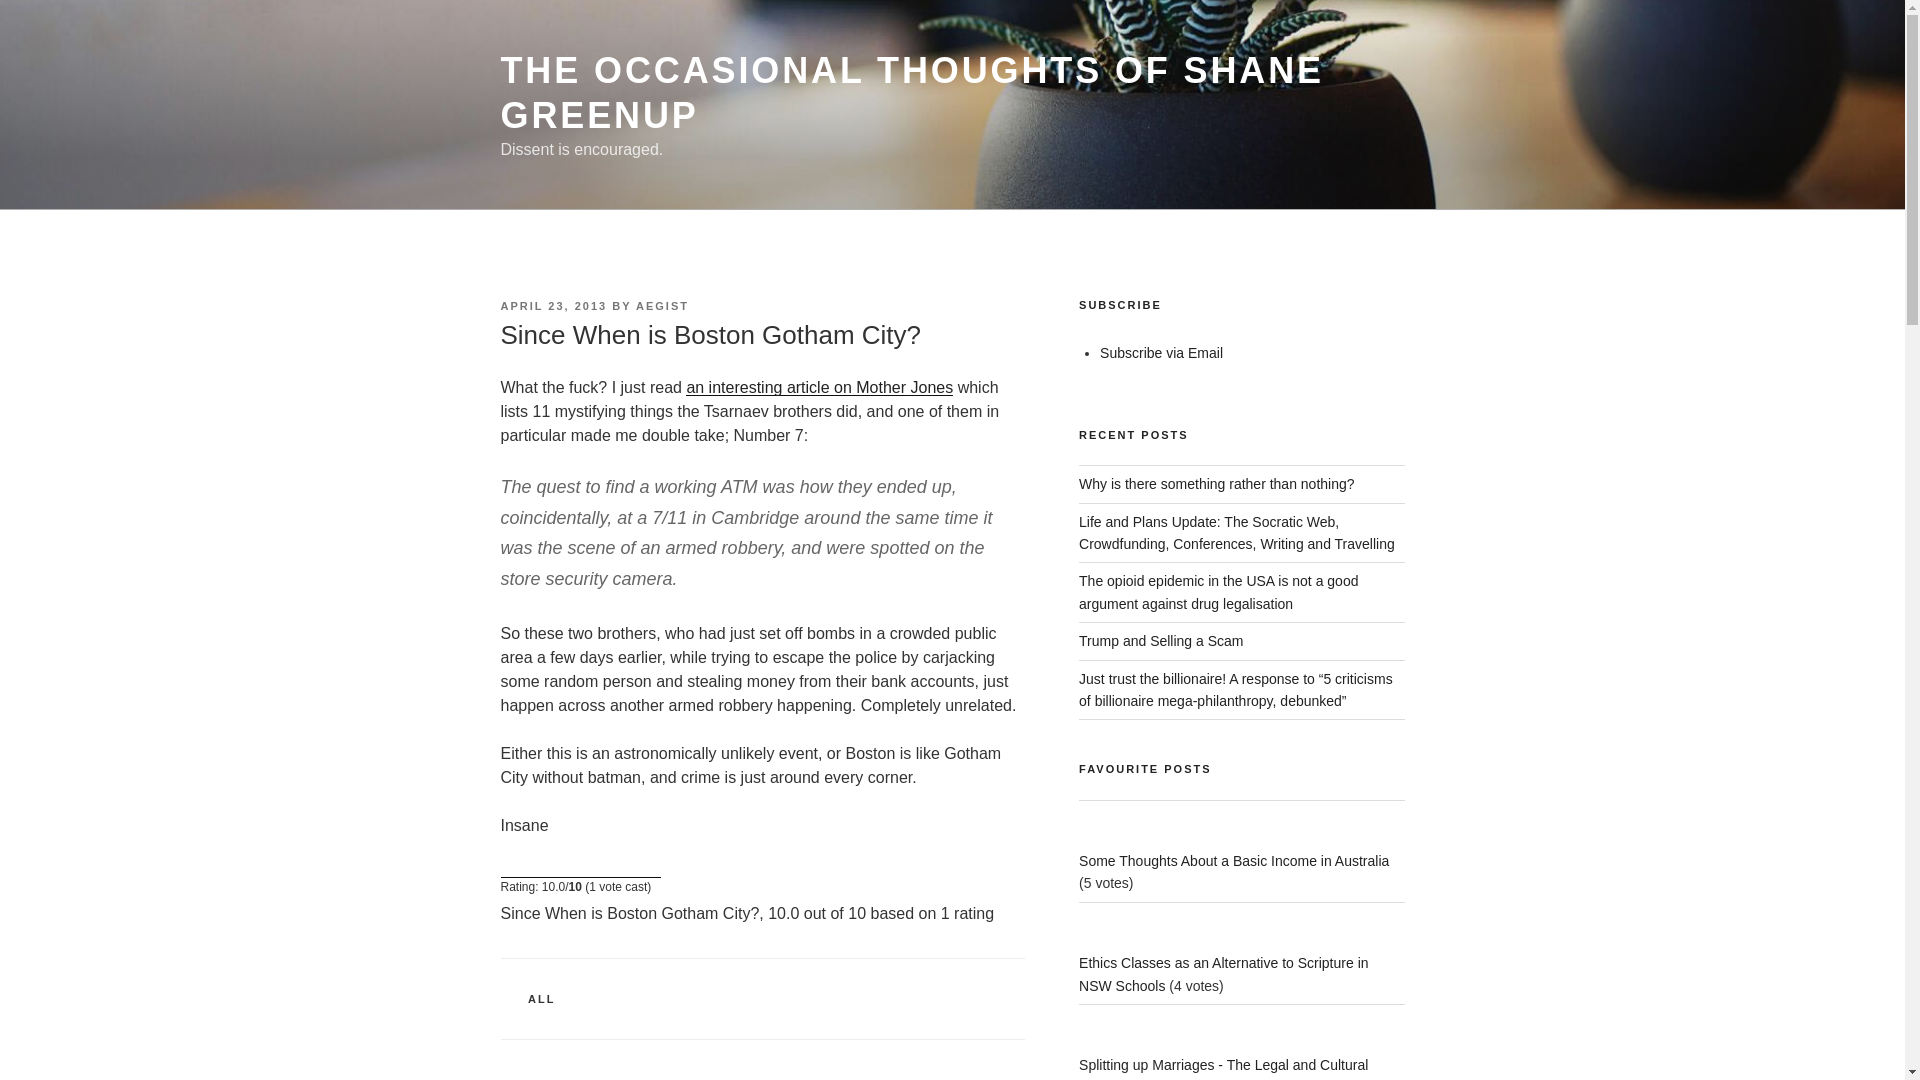 The image size is (1920, 1080). Describe the element at coordinates (662, 306) in the screenshot. I see `AEGIST` at that location.